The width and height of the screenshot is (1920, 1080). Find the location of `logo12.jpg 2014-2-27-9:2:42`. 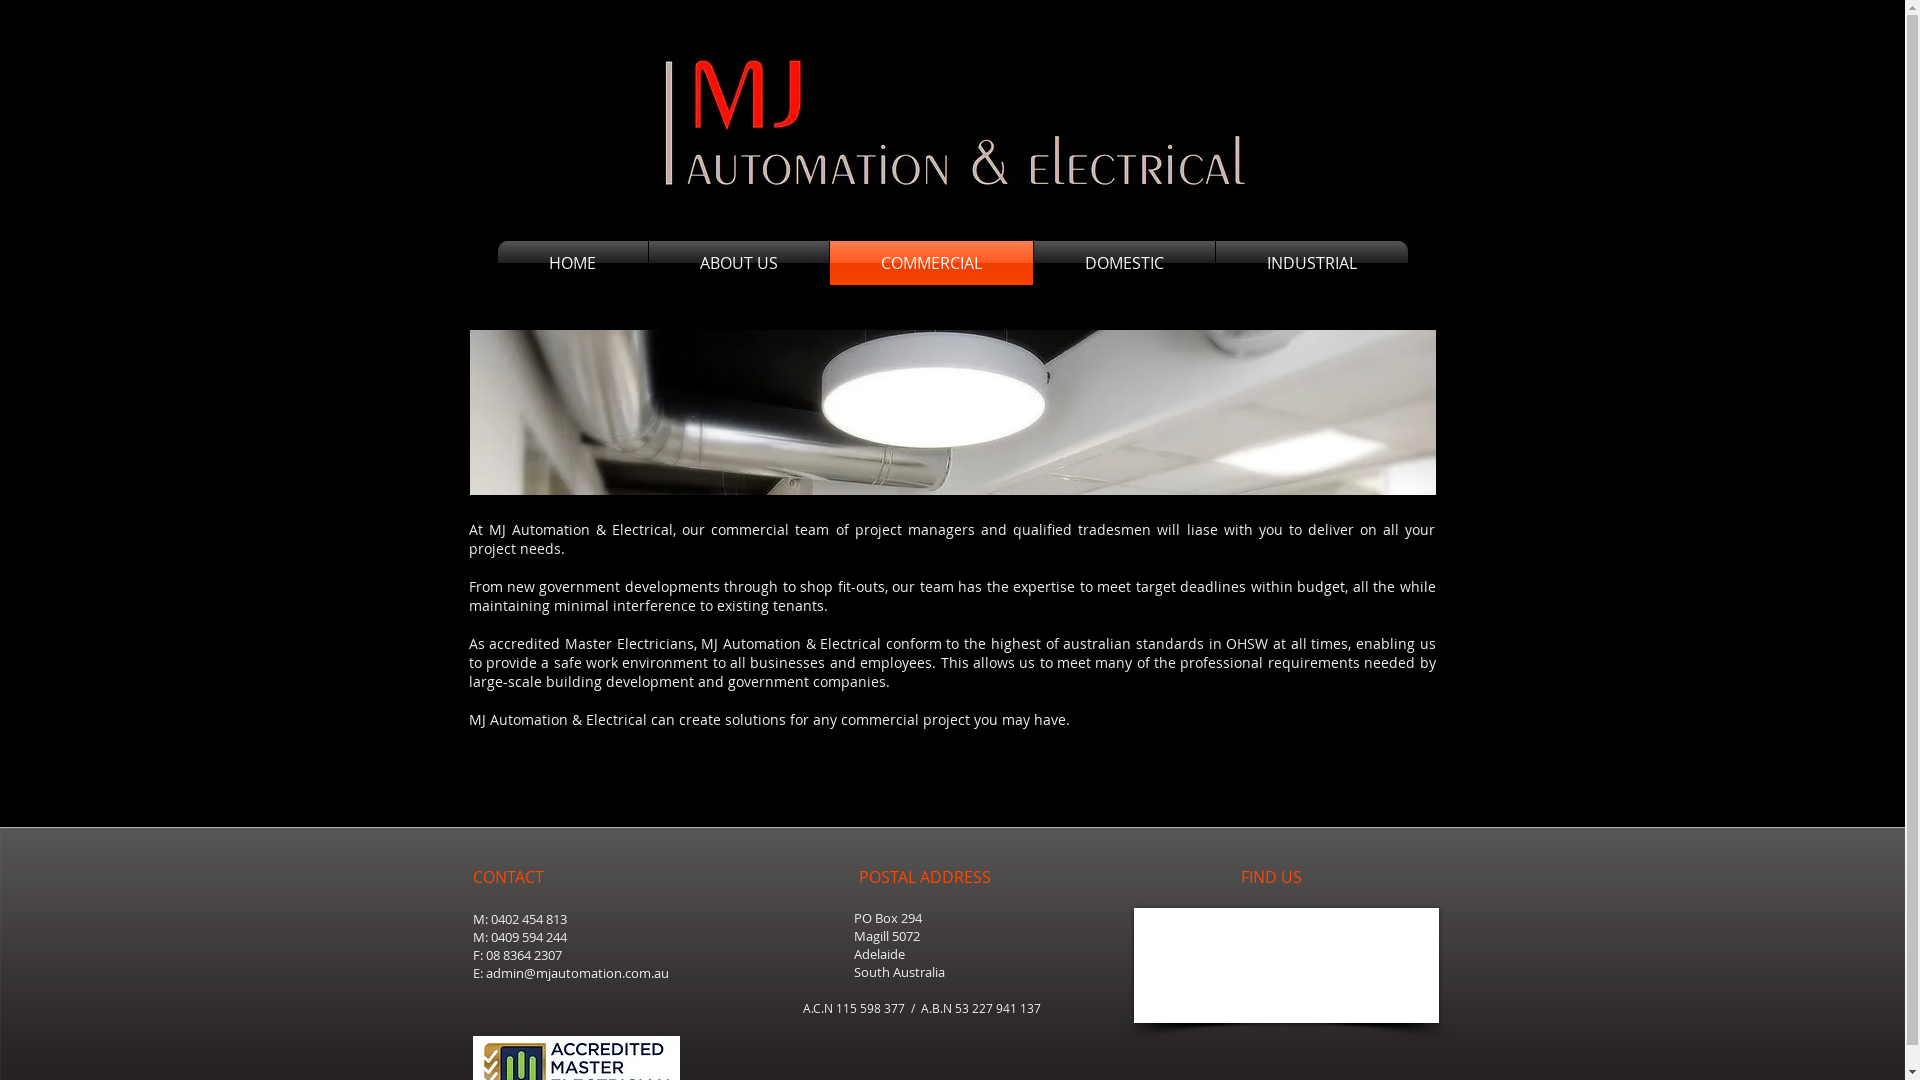

logo12.jpg 2014-2-27-9:2:42 is located at coordinates (952, 122).